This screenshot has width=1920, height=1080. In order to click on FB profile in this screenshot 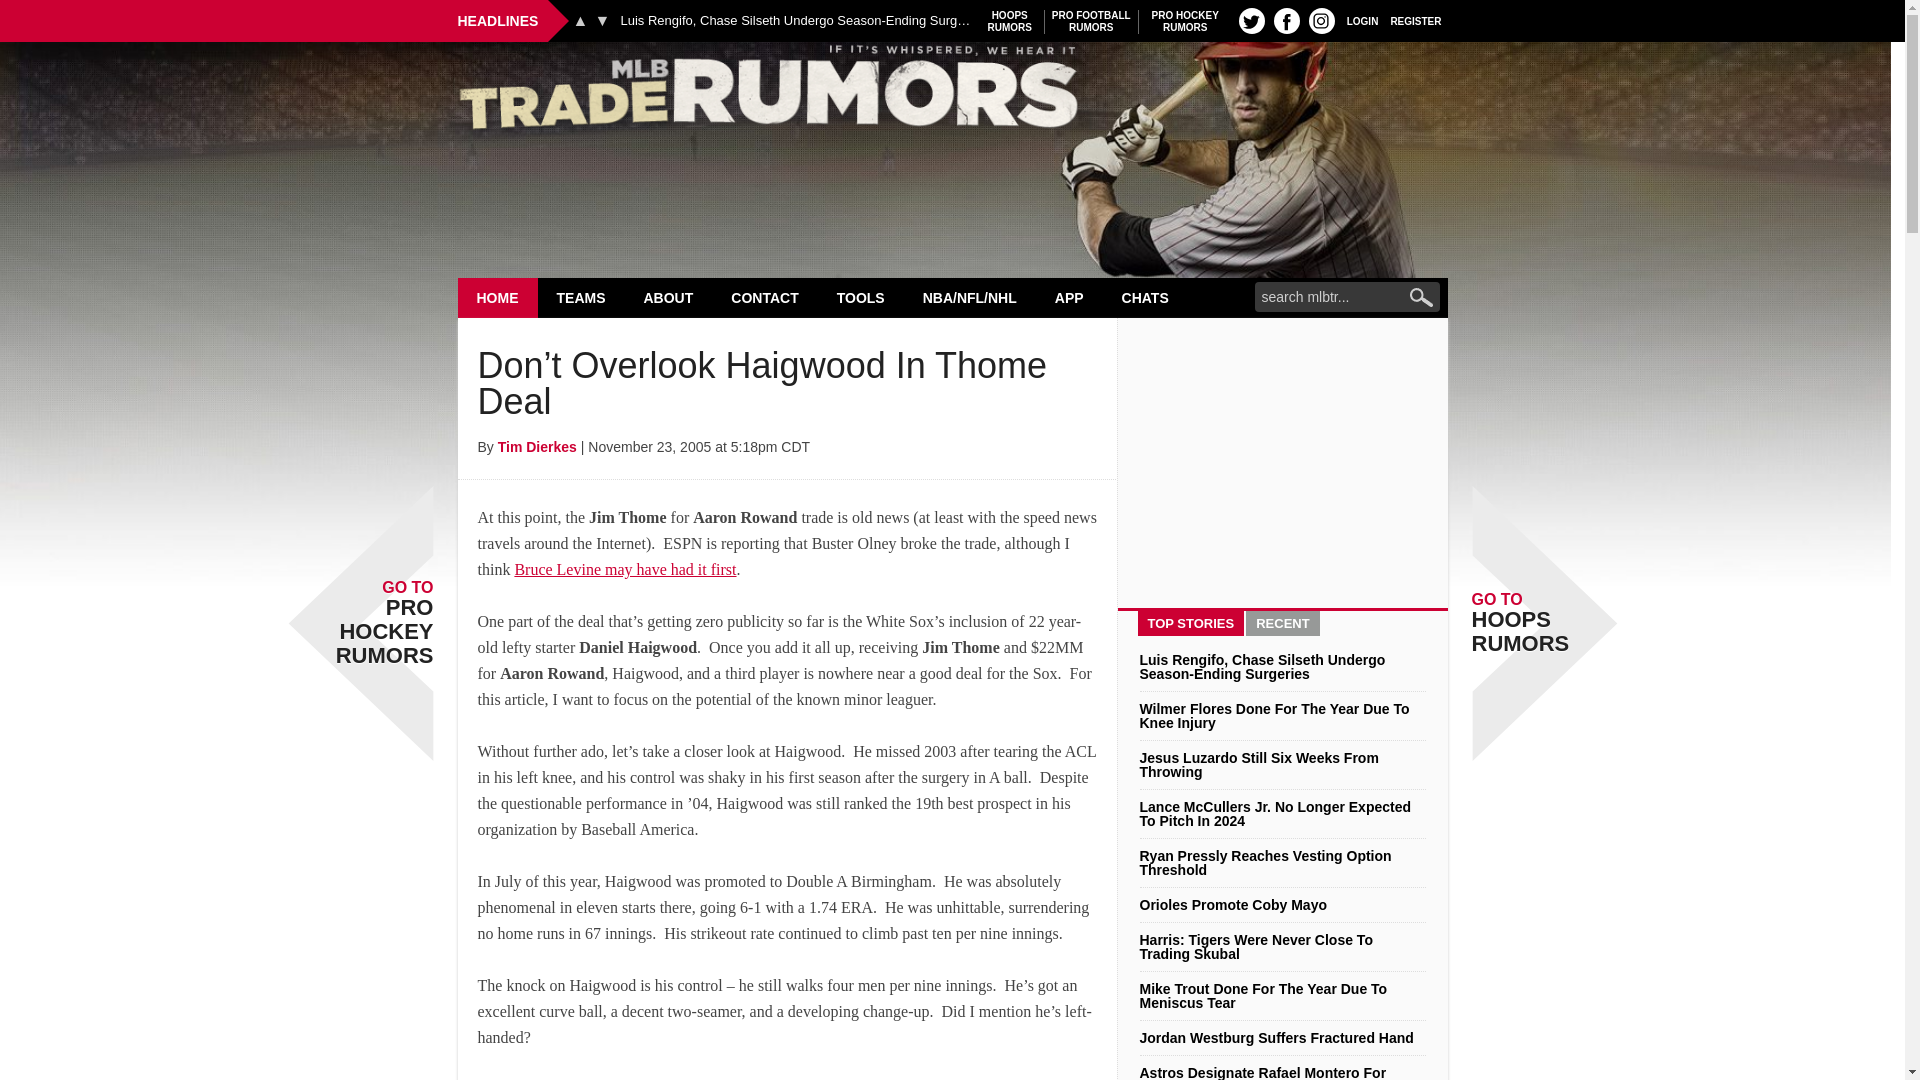, I will do `click(580, 20)`.